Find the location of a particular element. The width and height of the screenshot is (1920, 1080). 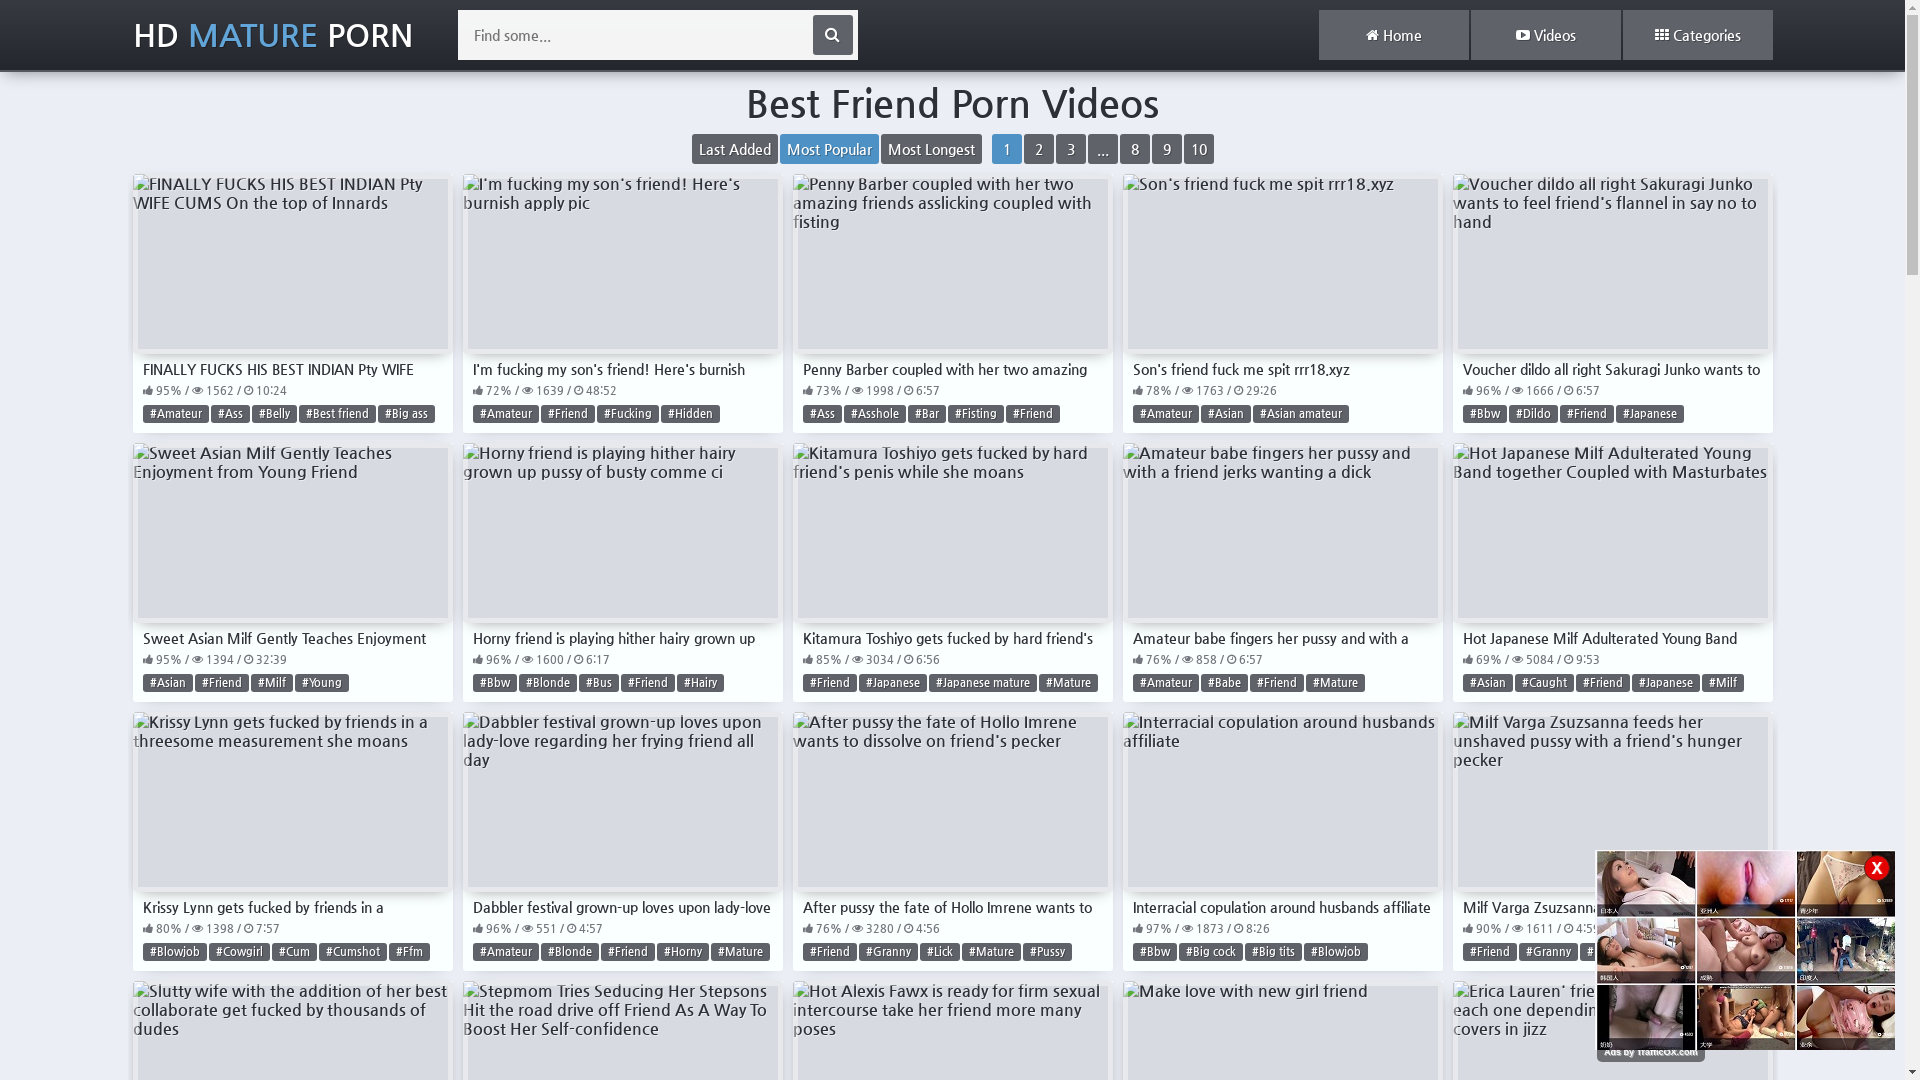

#Babe is located at coordinates (1224, 683).